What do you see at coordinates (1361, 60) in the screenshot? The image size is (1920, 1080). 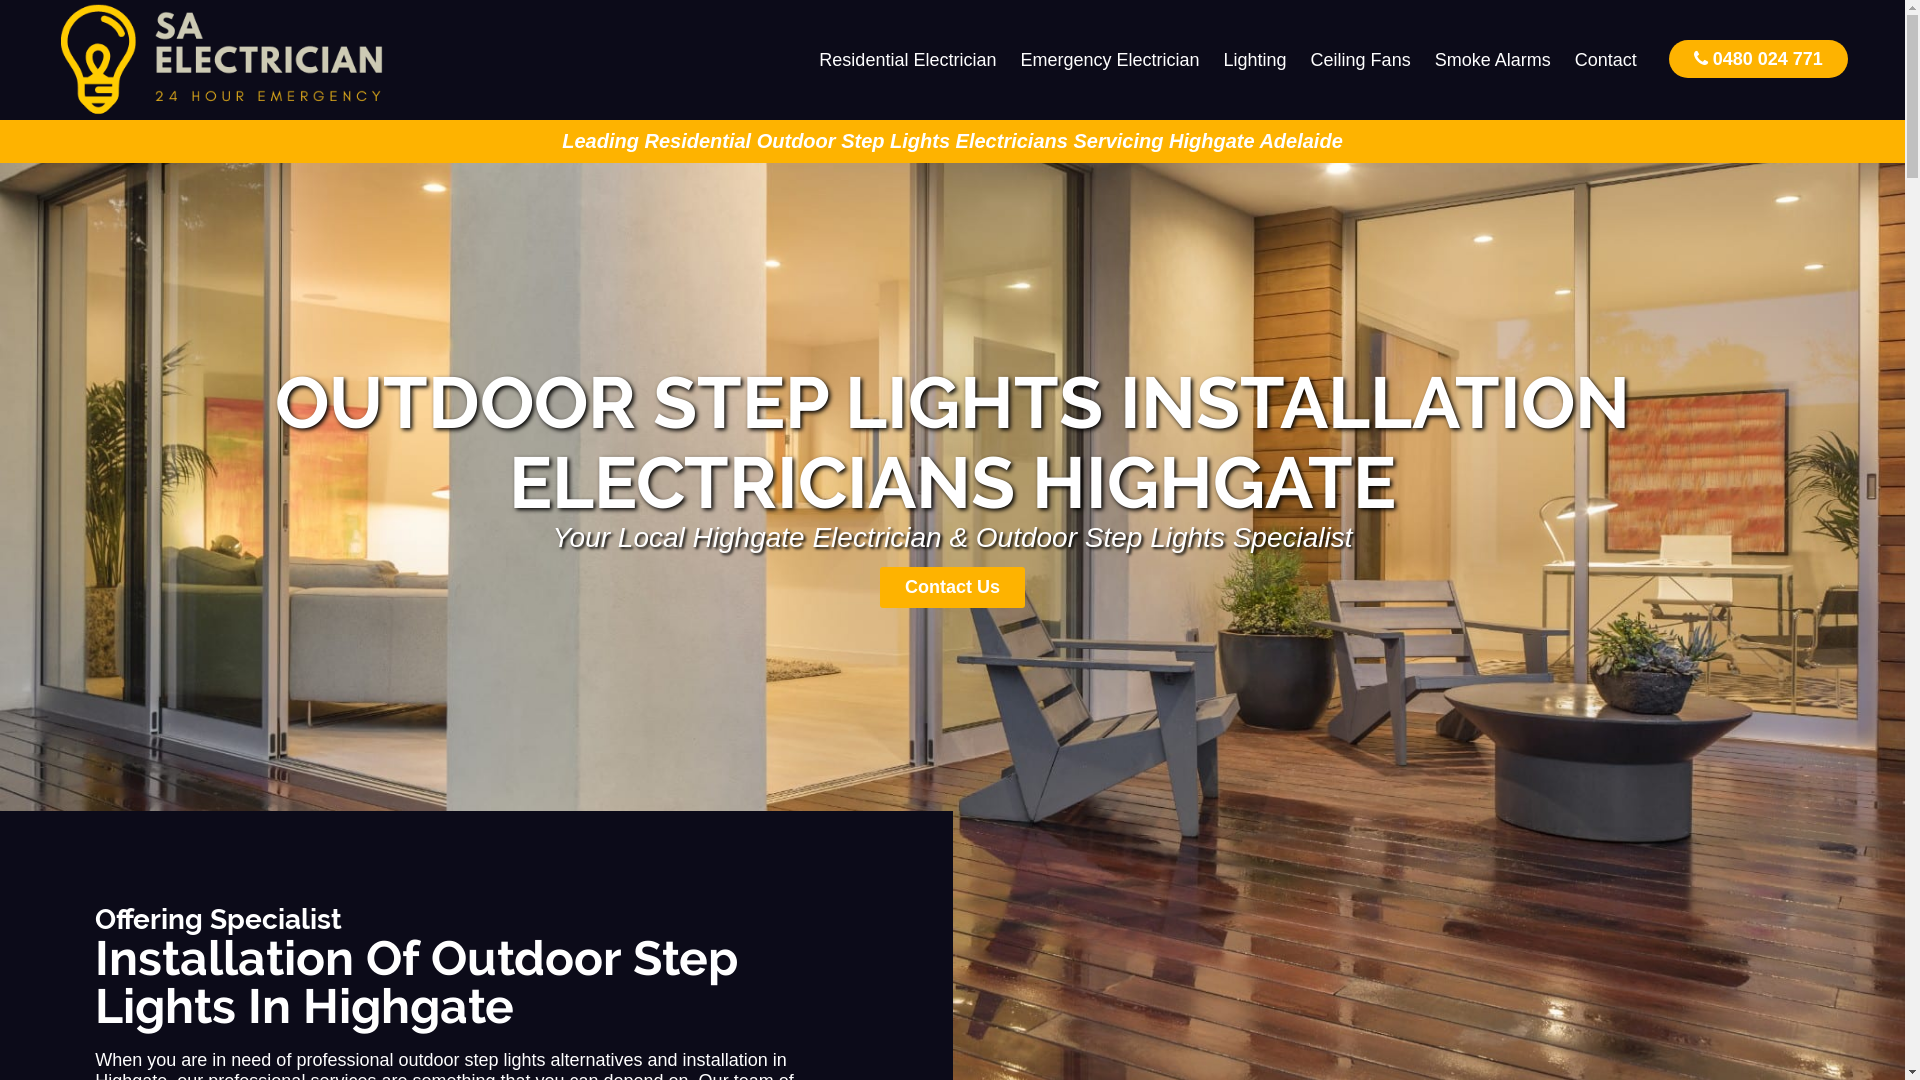 I see `Ceiling Fans` at bounding box center [1361, 60].